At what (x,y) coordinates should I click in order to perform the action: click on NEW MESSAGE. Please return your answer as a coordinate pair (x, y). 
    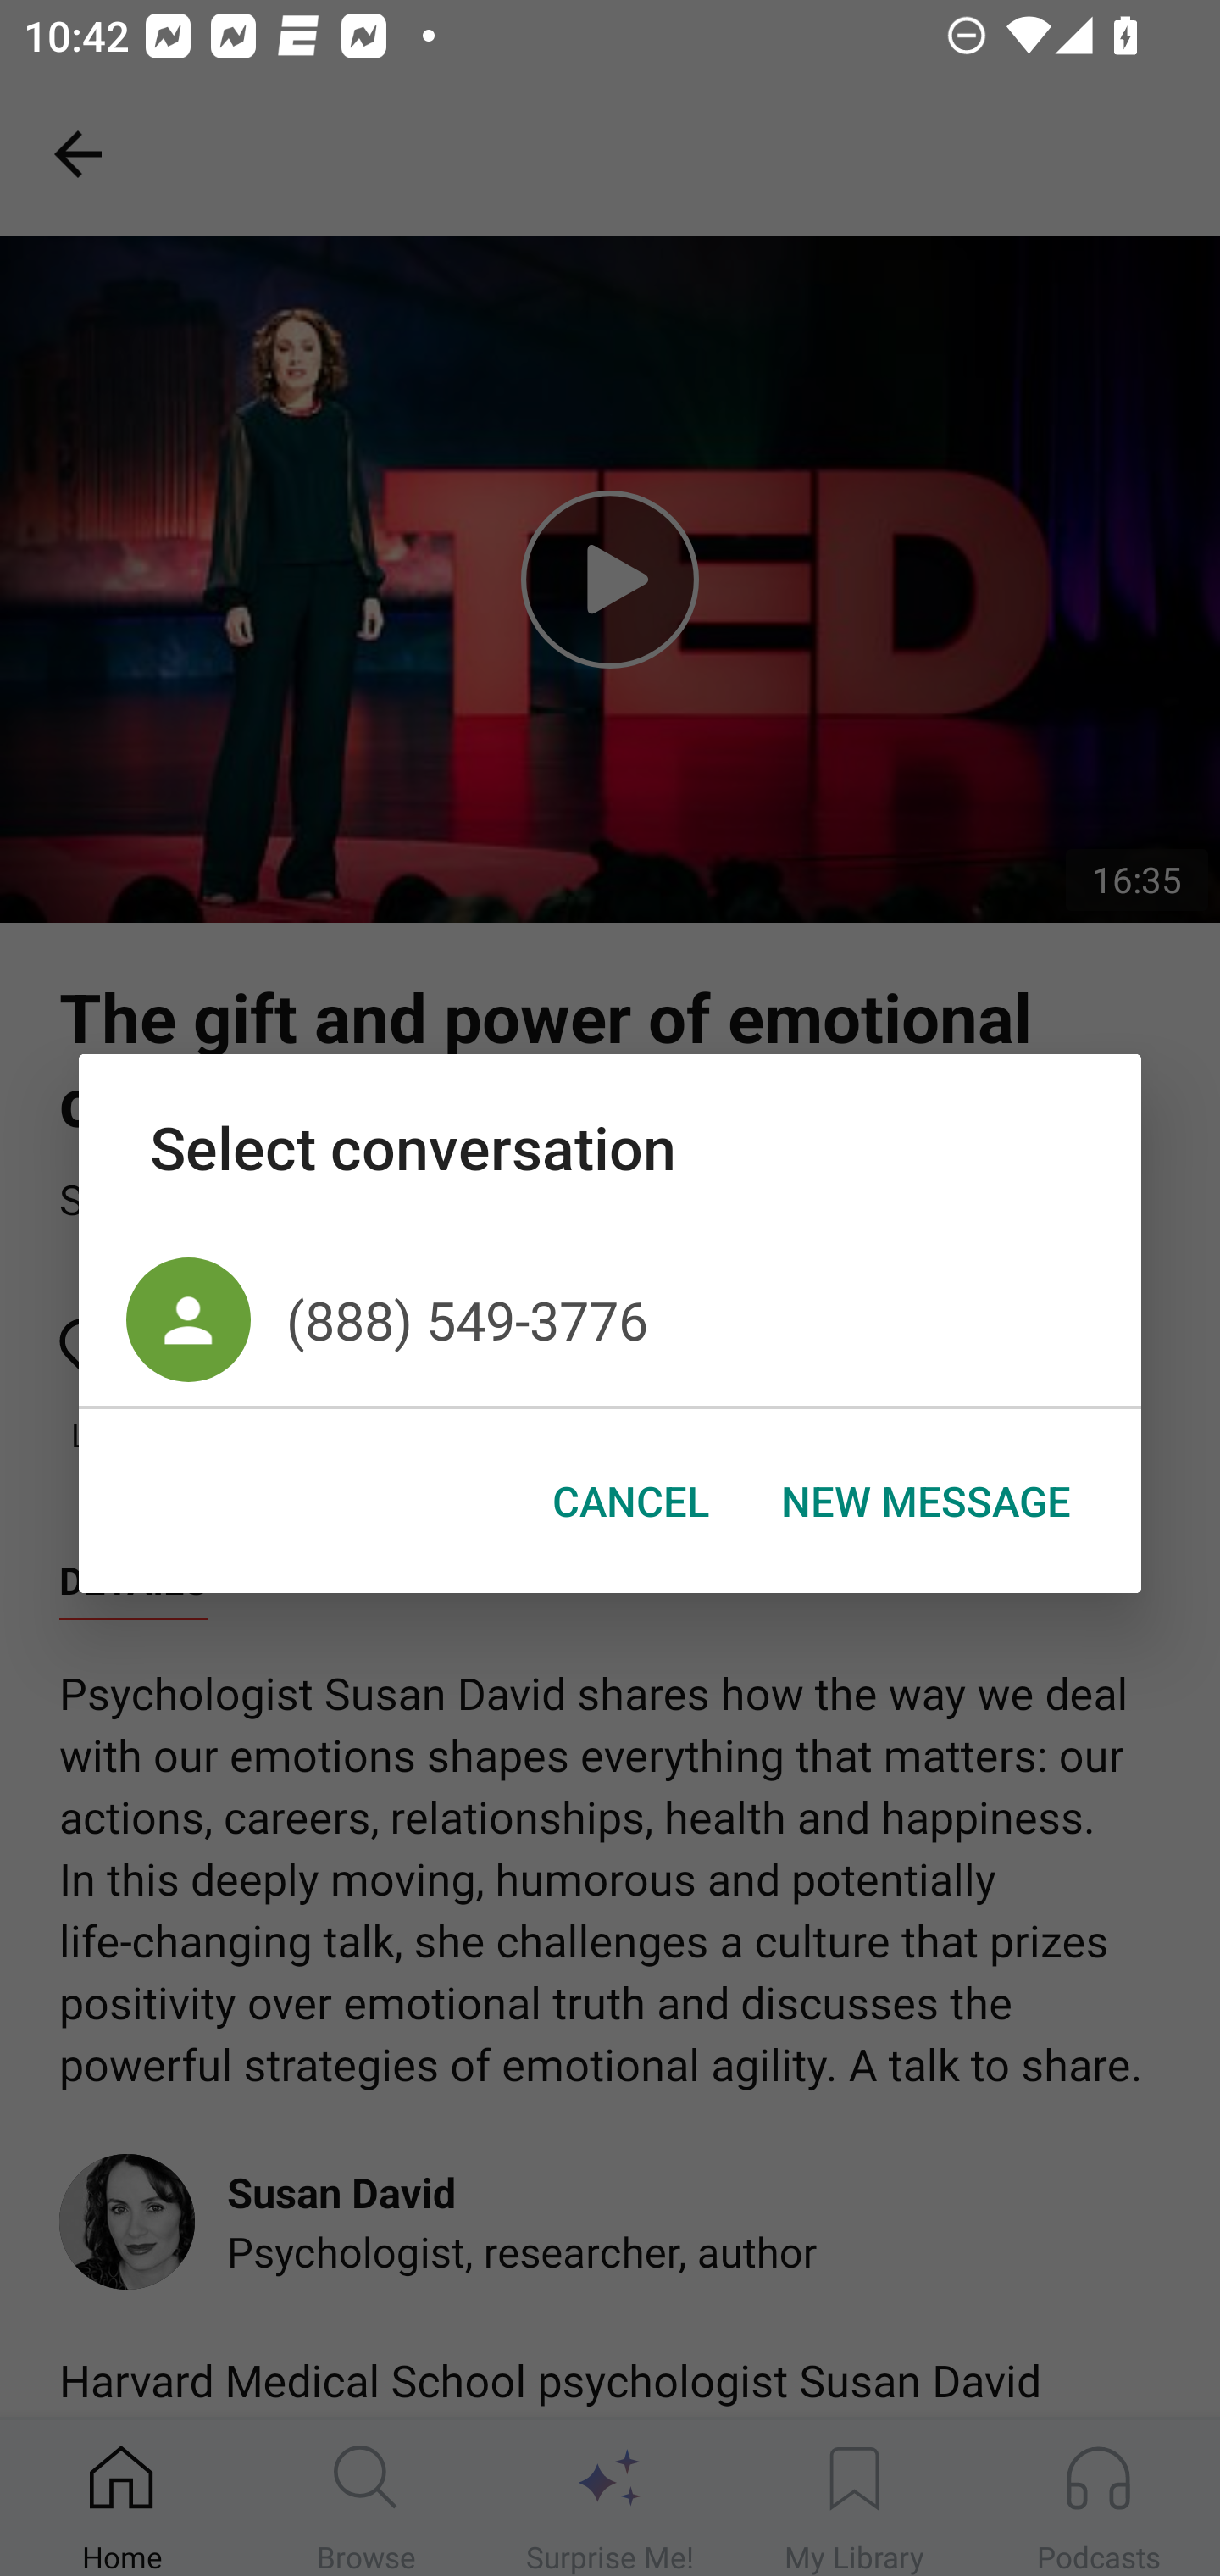
    Looking at the image, I should click on (924, 1502).